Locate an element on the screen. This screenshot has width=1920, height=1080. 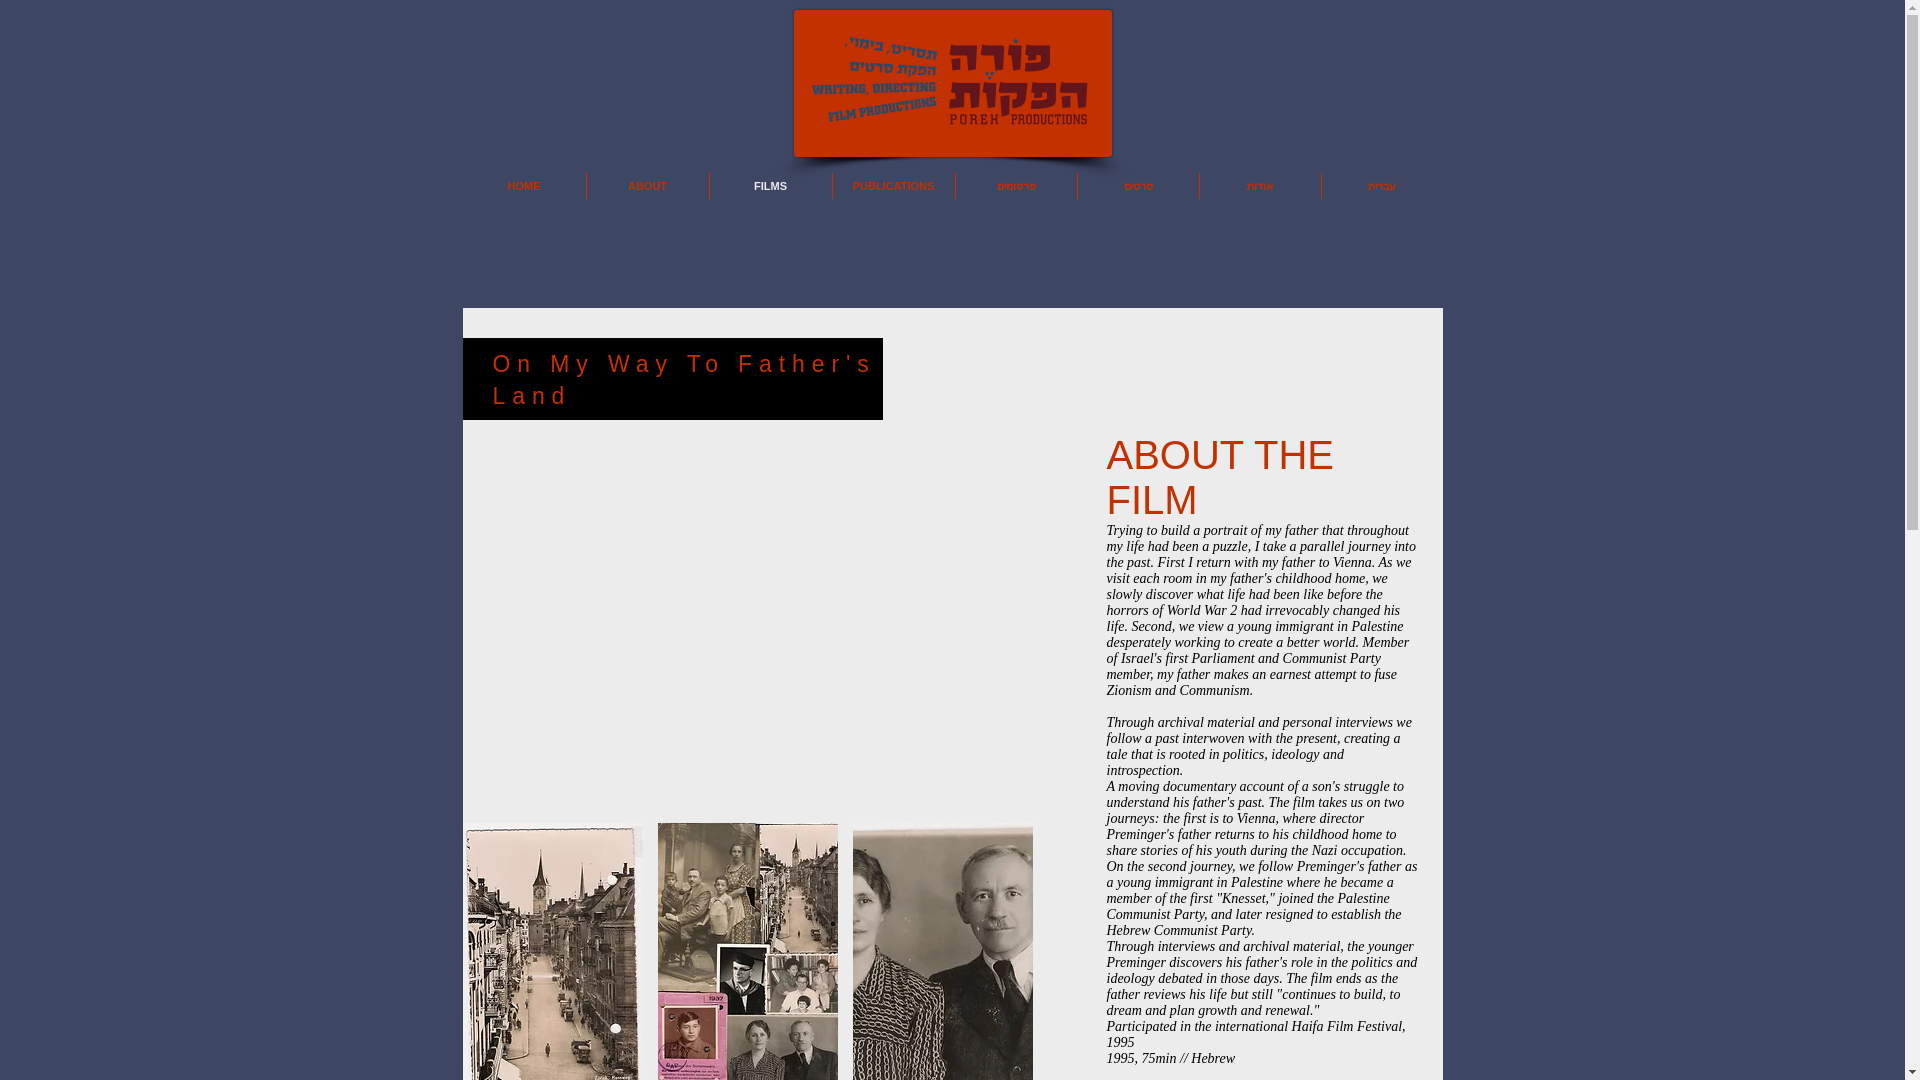
FILMS is located at coordinates (770, 185).